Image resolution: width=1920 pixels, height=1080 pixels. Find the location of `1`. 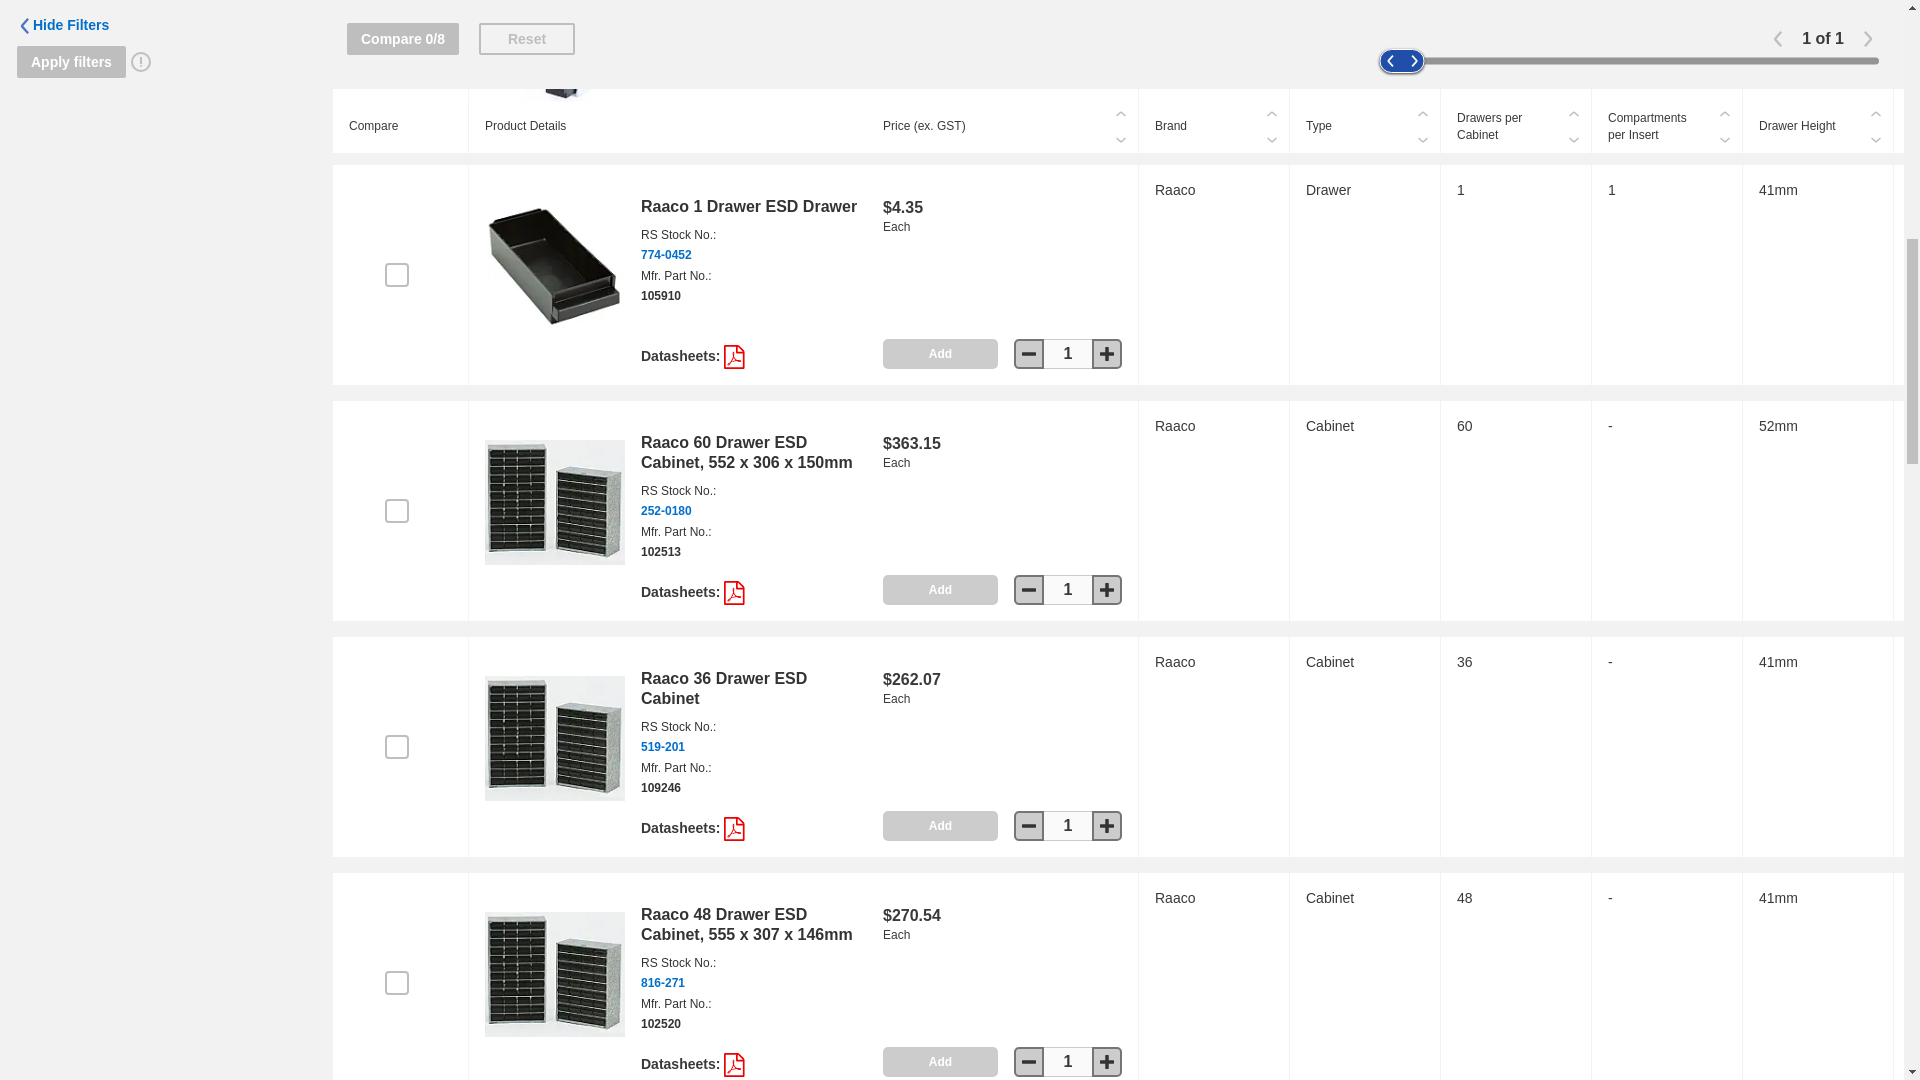

1 is located at coordinates (1068, 589).